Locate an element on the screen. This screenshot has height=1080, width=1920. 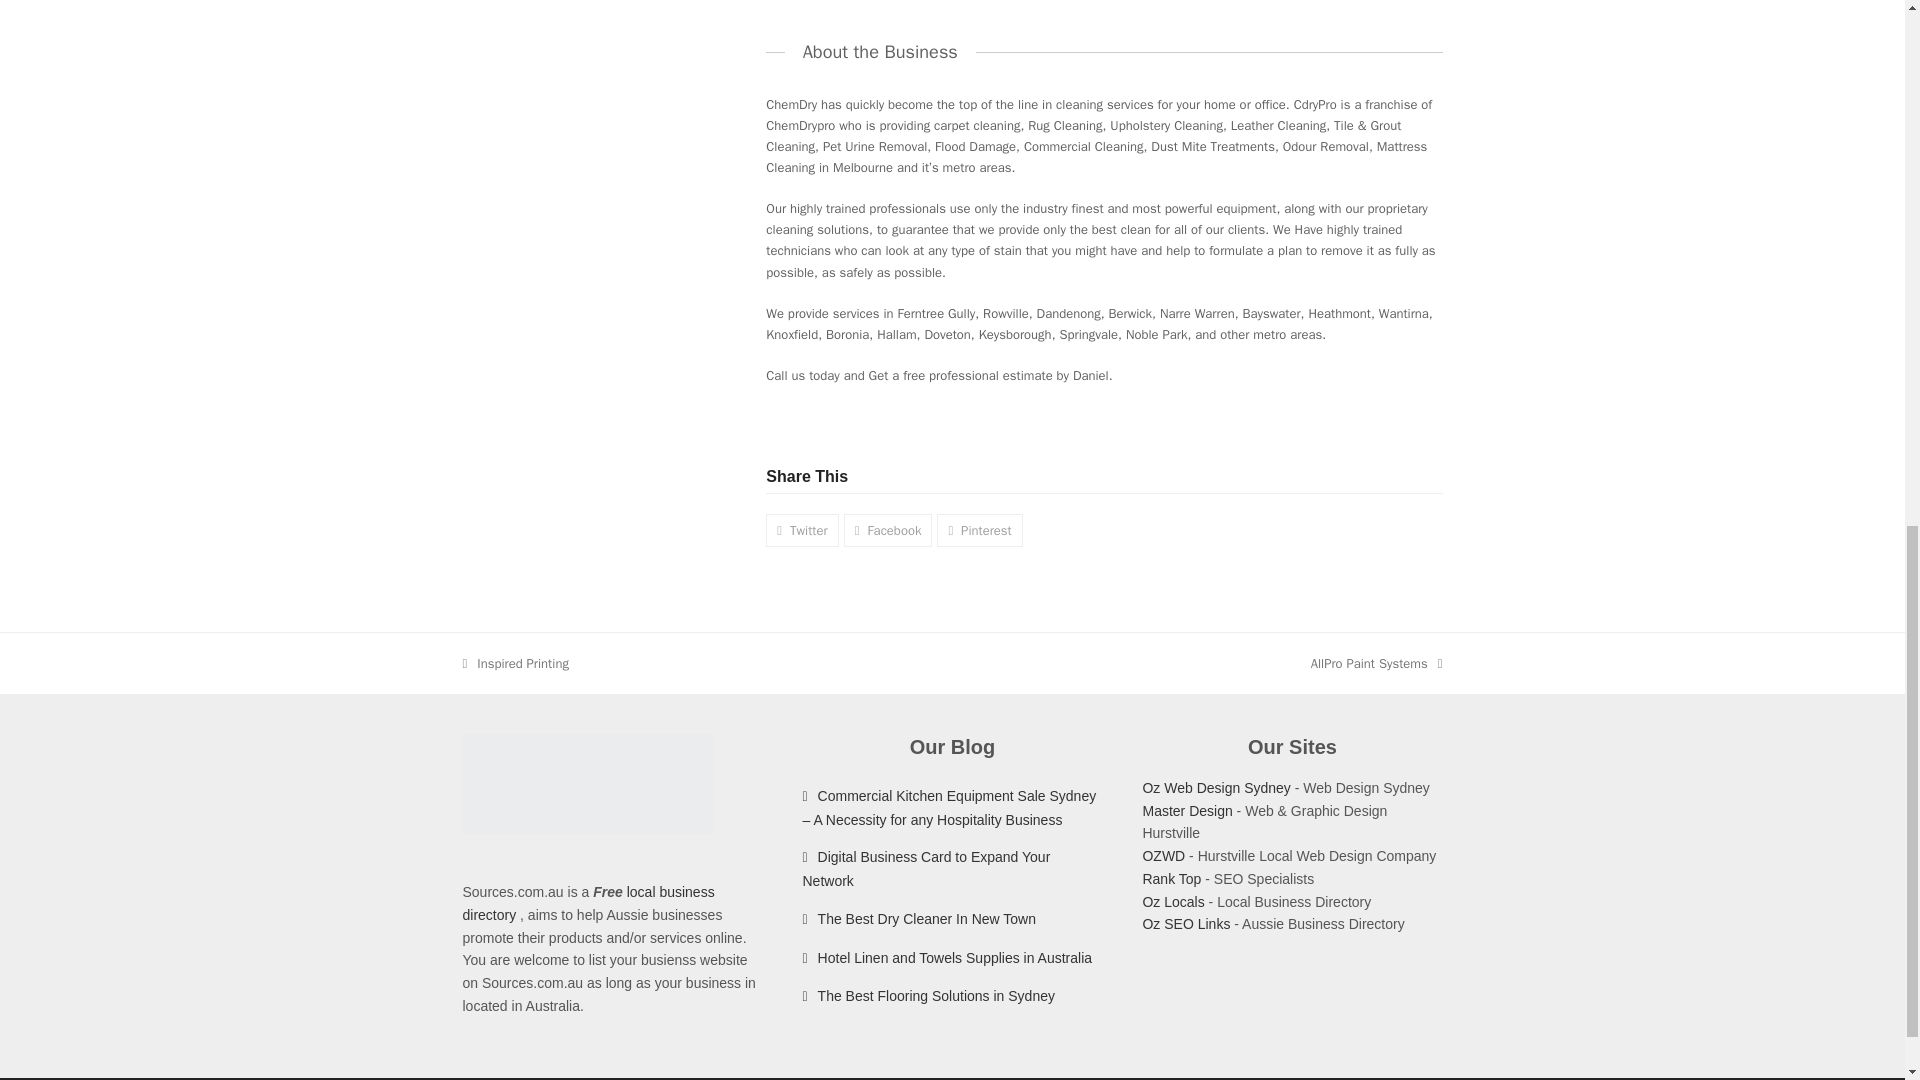
Hotel Linen and Towels Supplies in Australia is located at coordinates (1377, 663).